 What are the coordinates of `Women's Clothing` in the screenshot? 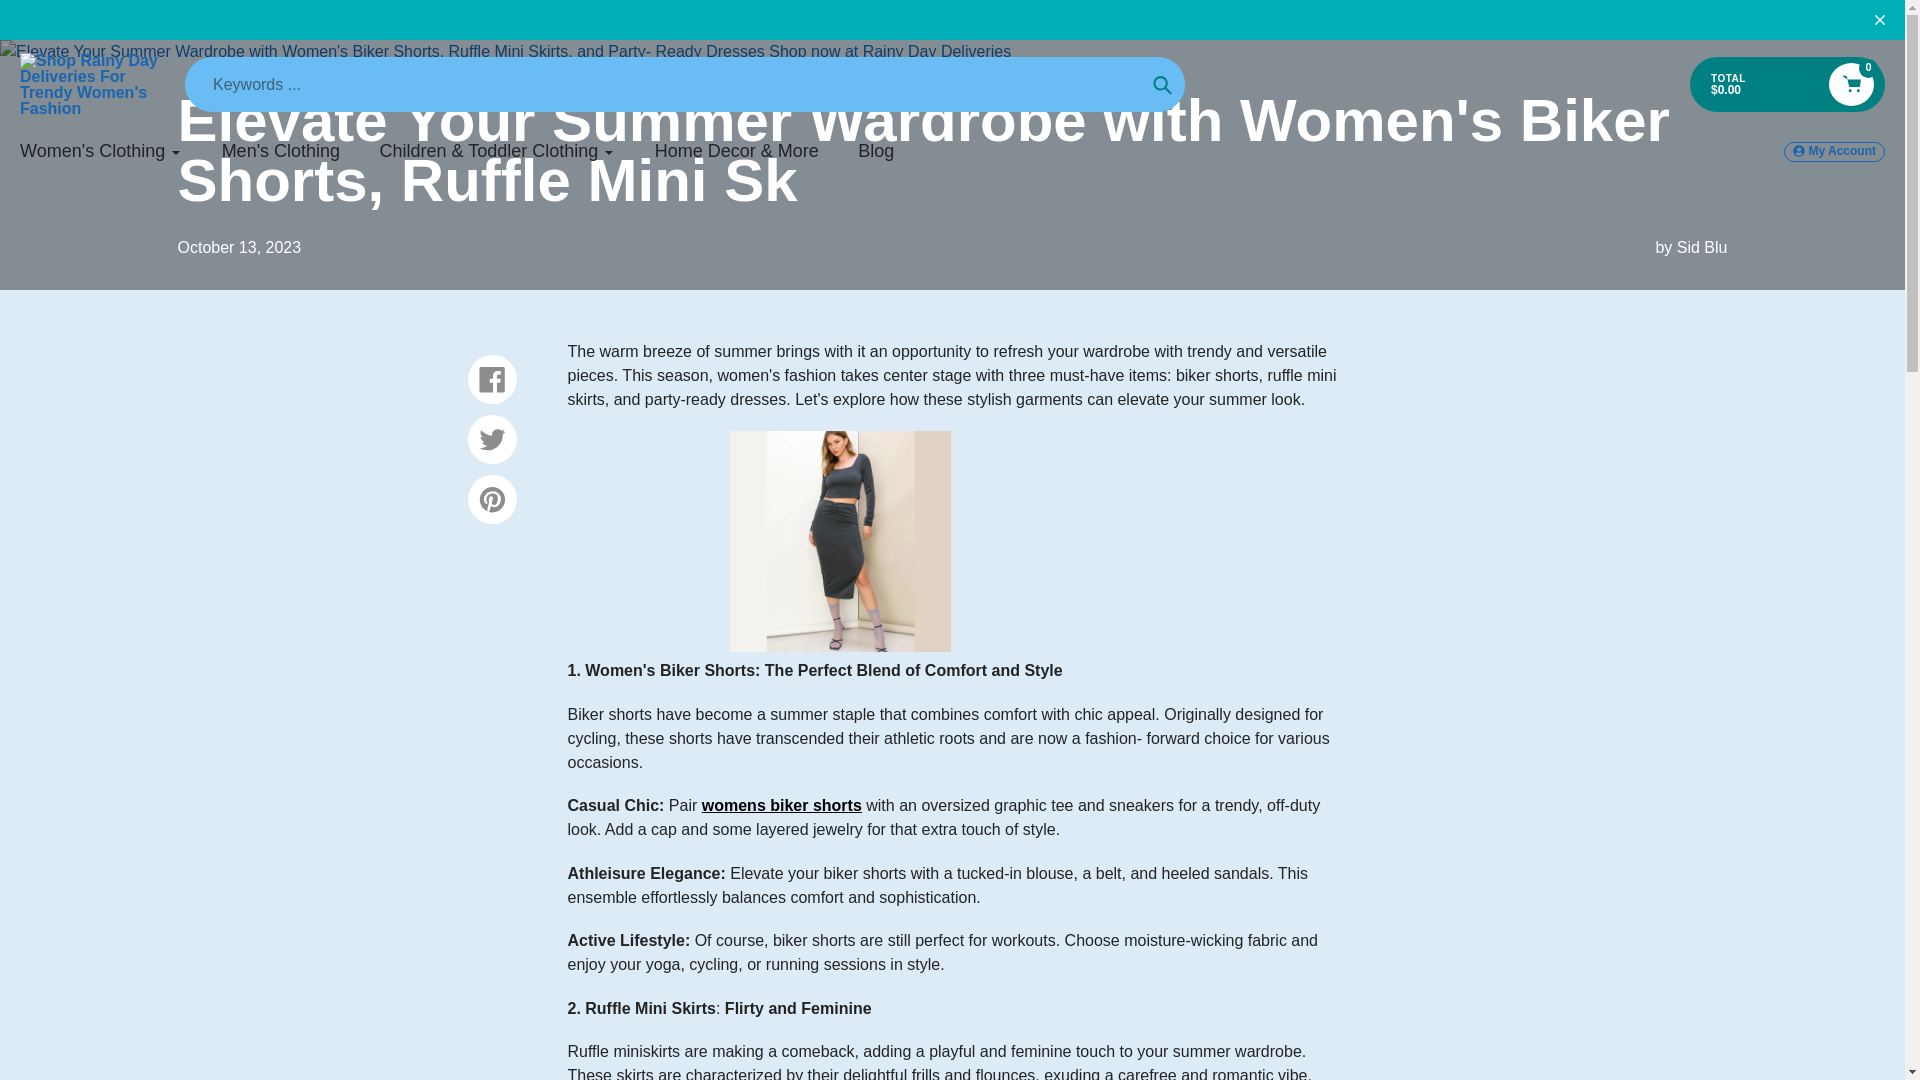 It's located at (100, 152).